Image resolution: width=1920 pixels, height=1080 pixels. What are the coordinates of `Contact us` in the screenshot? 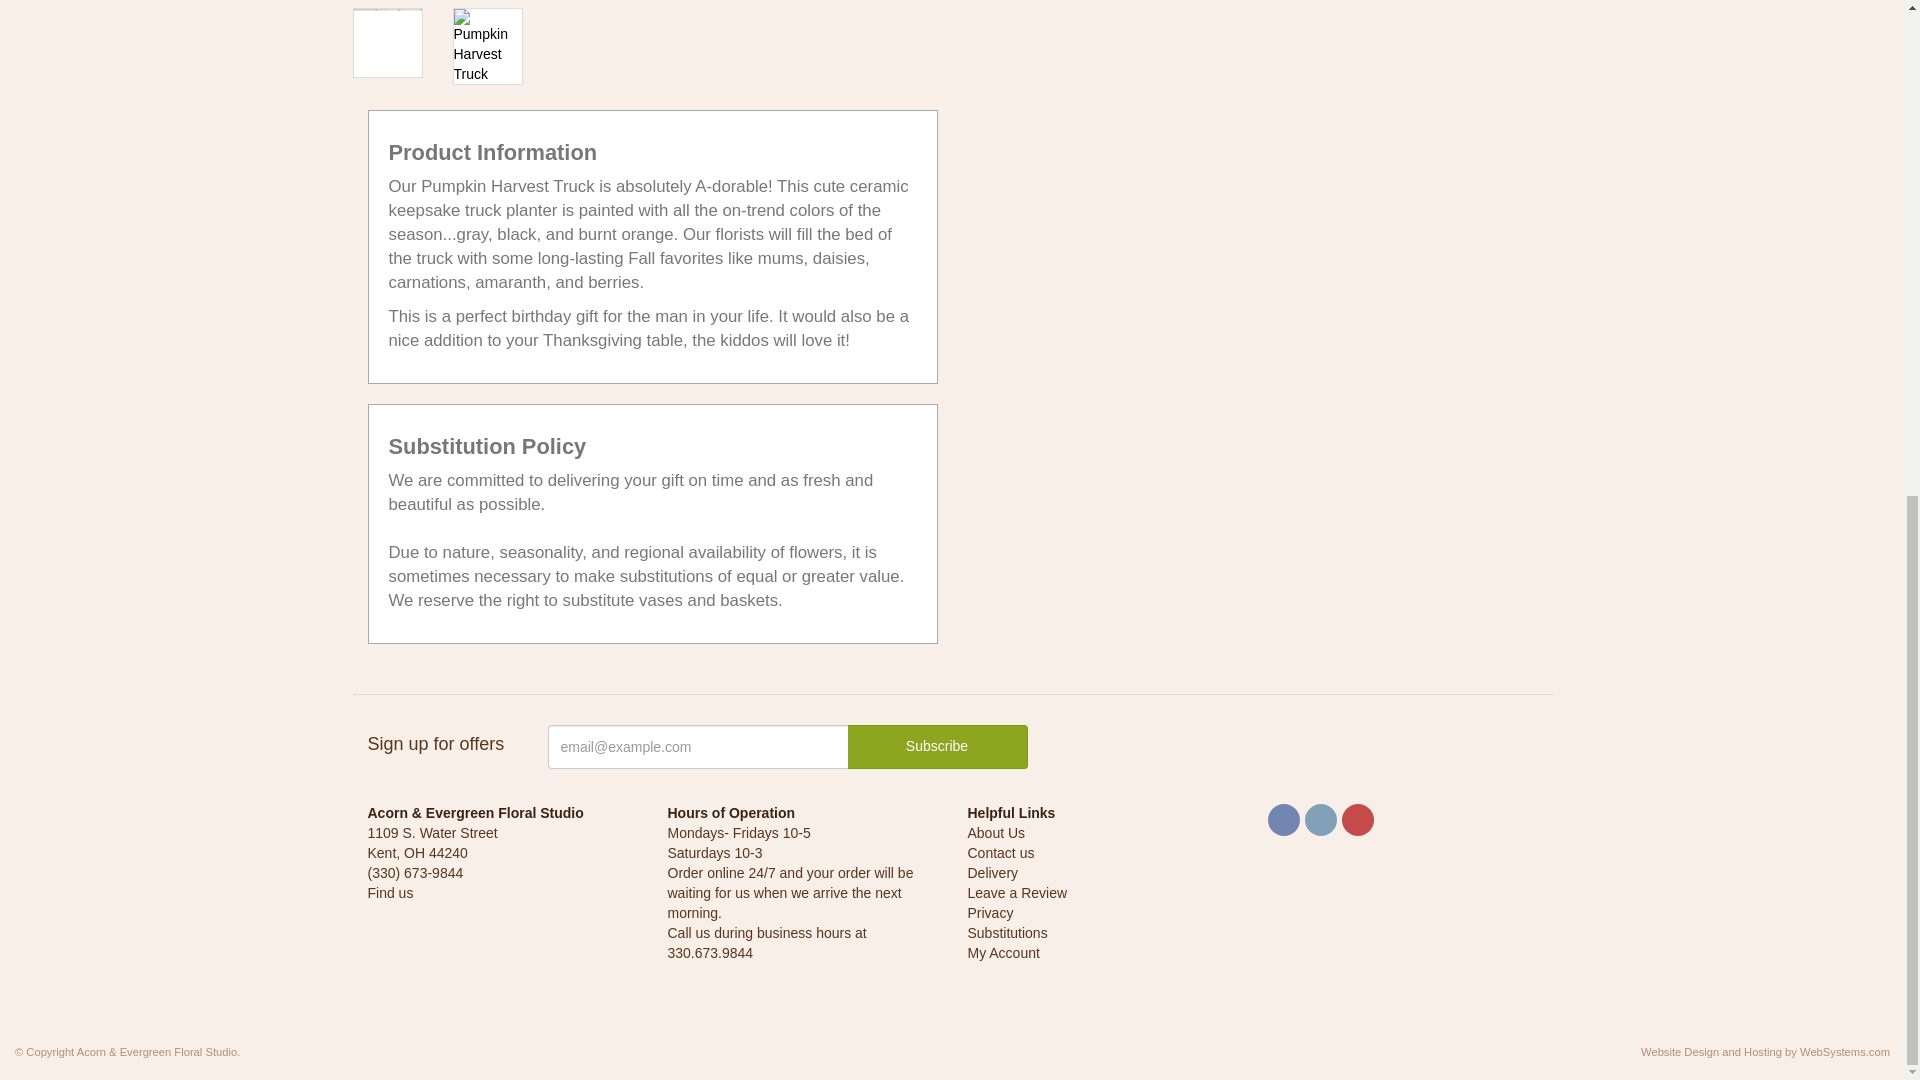 It's located at (1000, 852).